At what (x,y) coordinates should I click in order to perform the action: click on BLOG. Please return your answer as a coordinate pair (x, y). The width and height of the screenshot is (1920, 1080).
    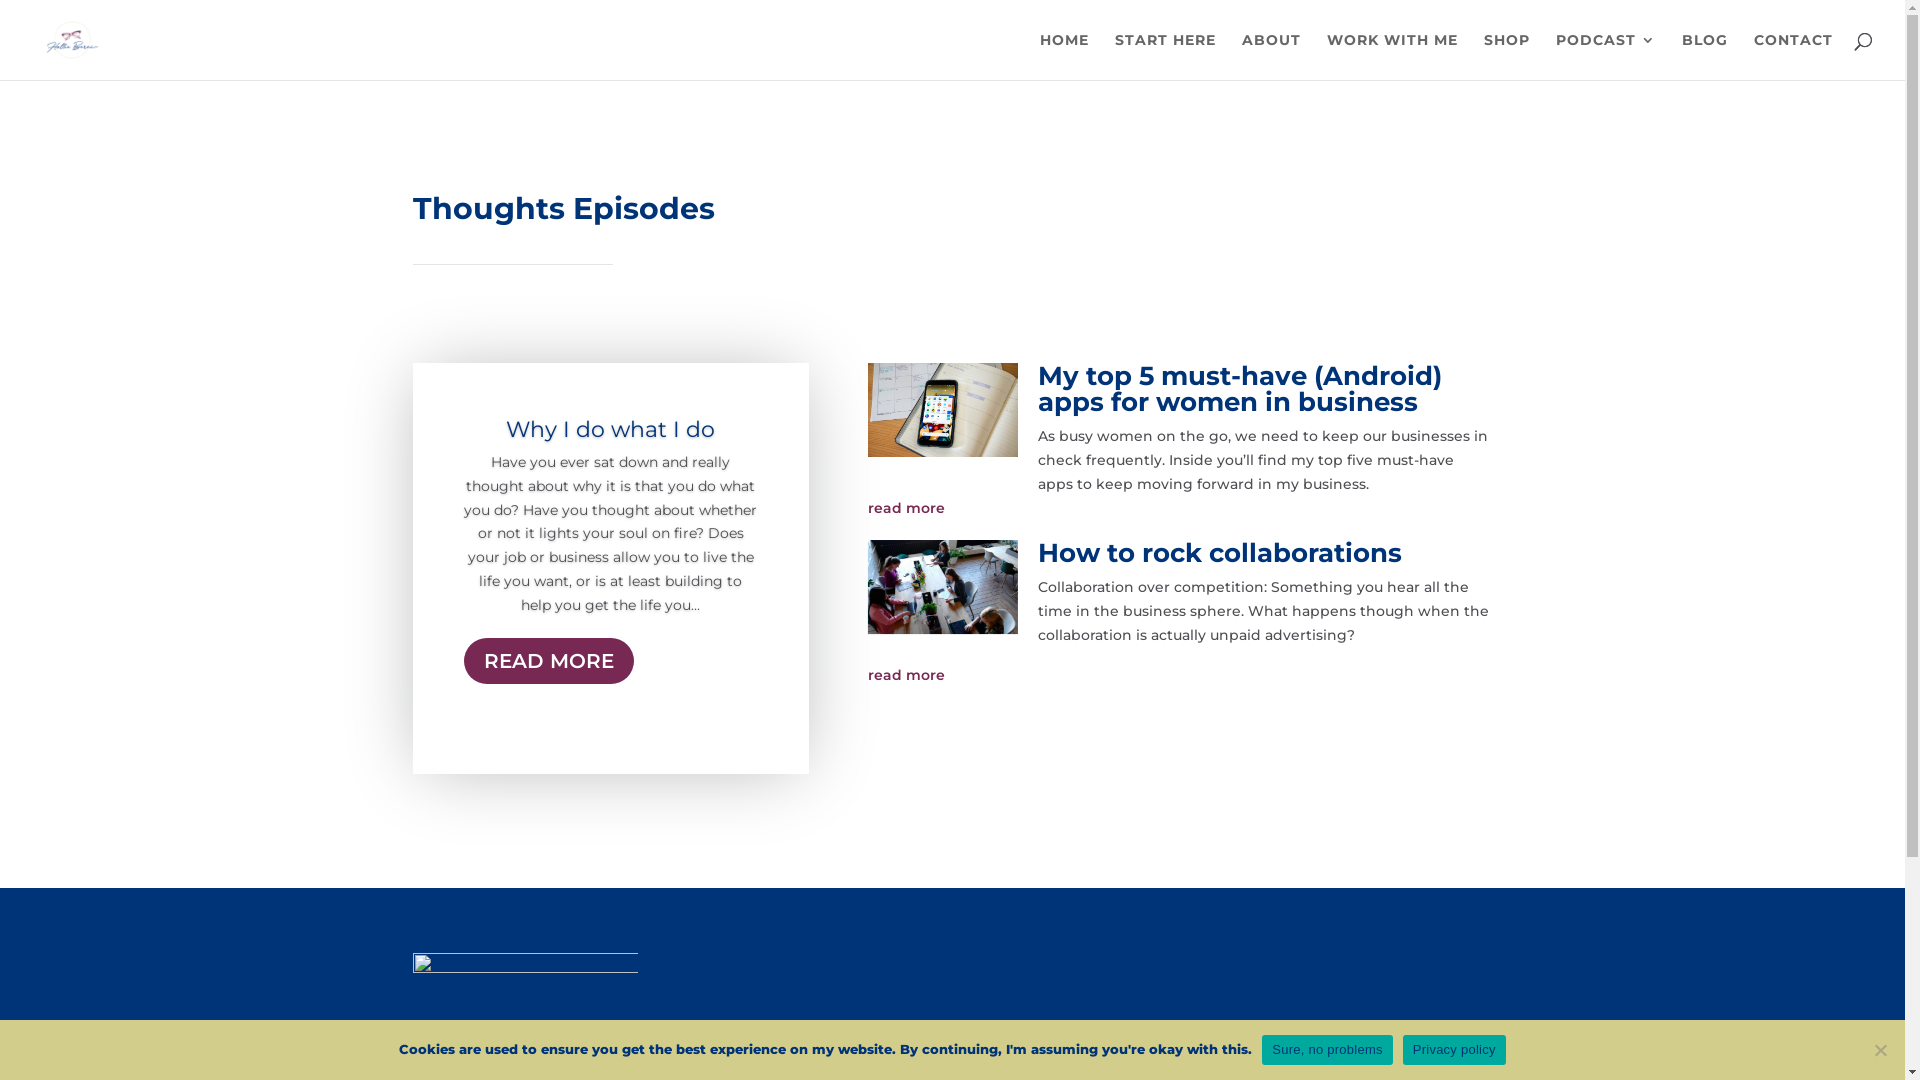
    Looking at the image, I should click on (1705, 56).